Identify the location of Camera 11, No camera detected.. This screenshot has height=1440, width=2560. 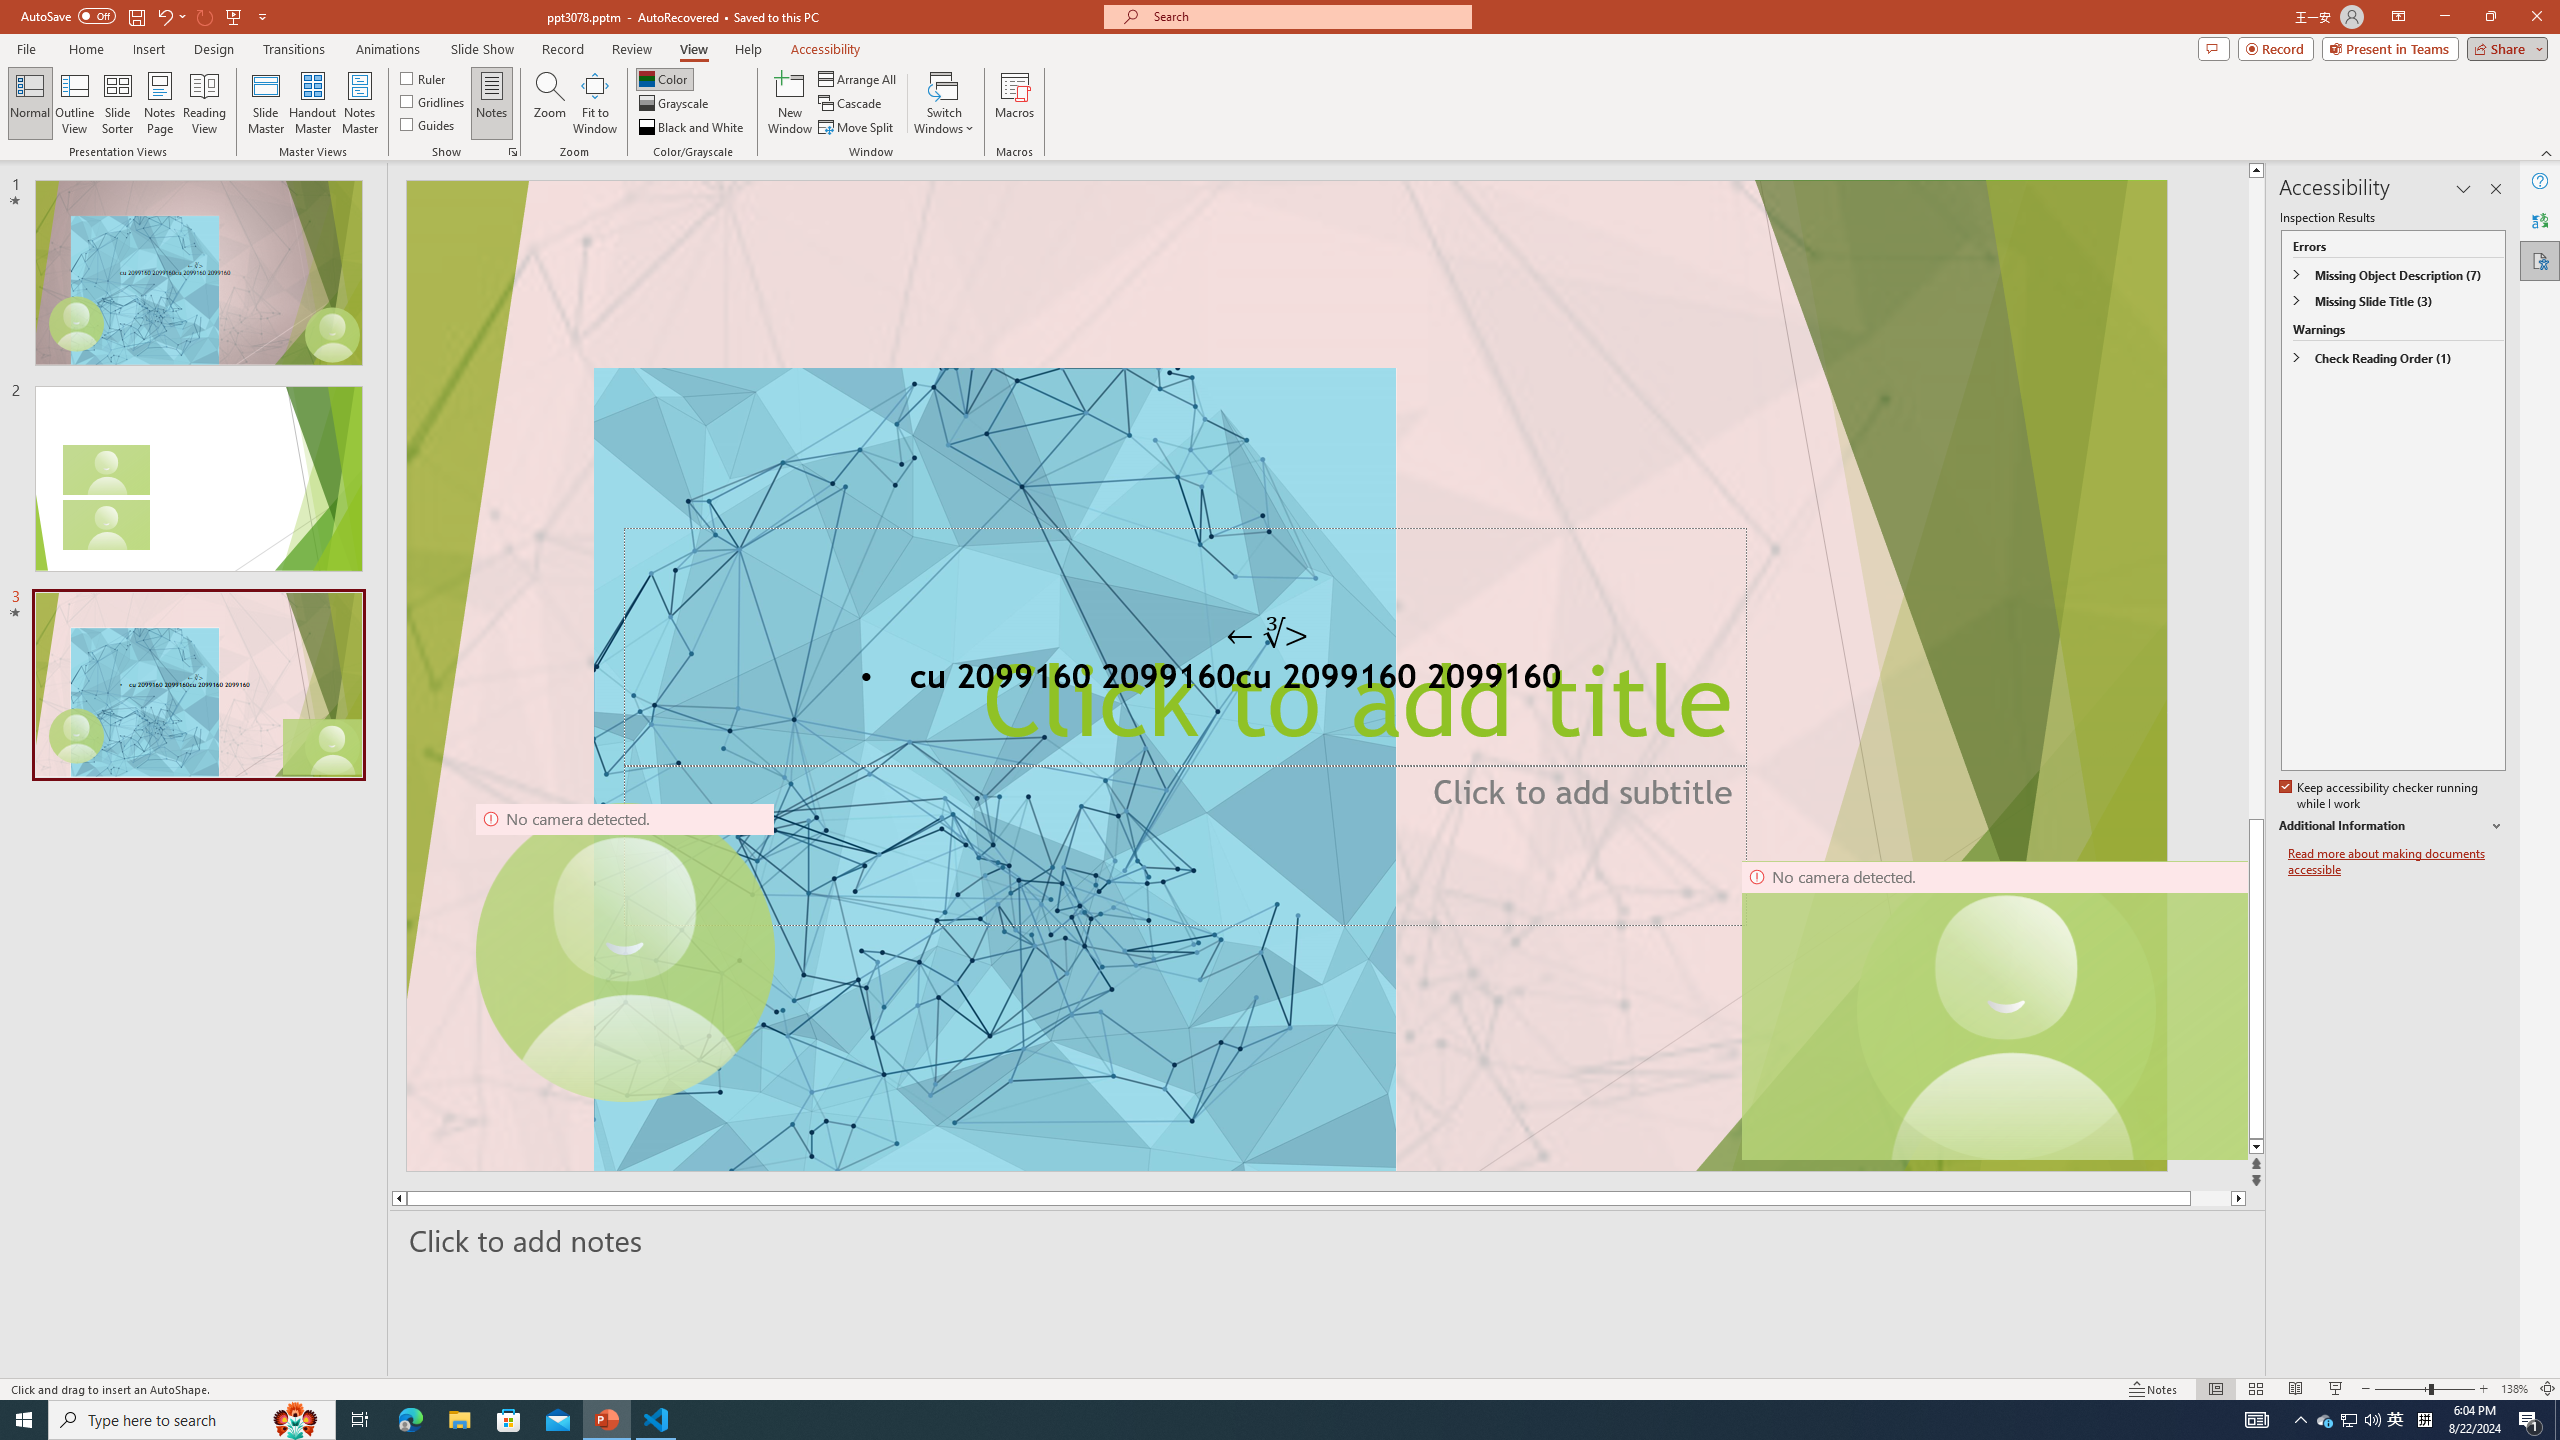
(2007, 1010).